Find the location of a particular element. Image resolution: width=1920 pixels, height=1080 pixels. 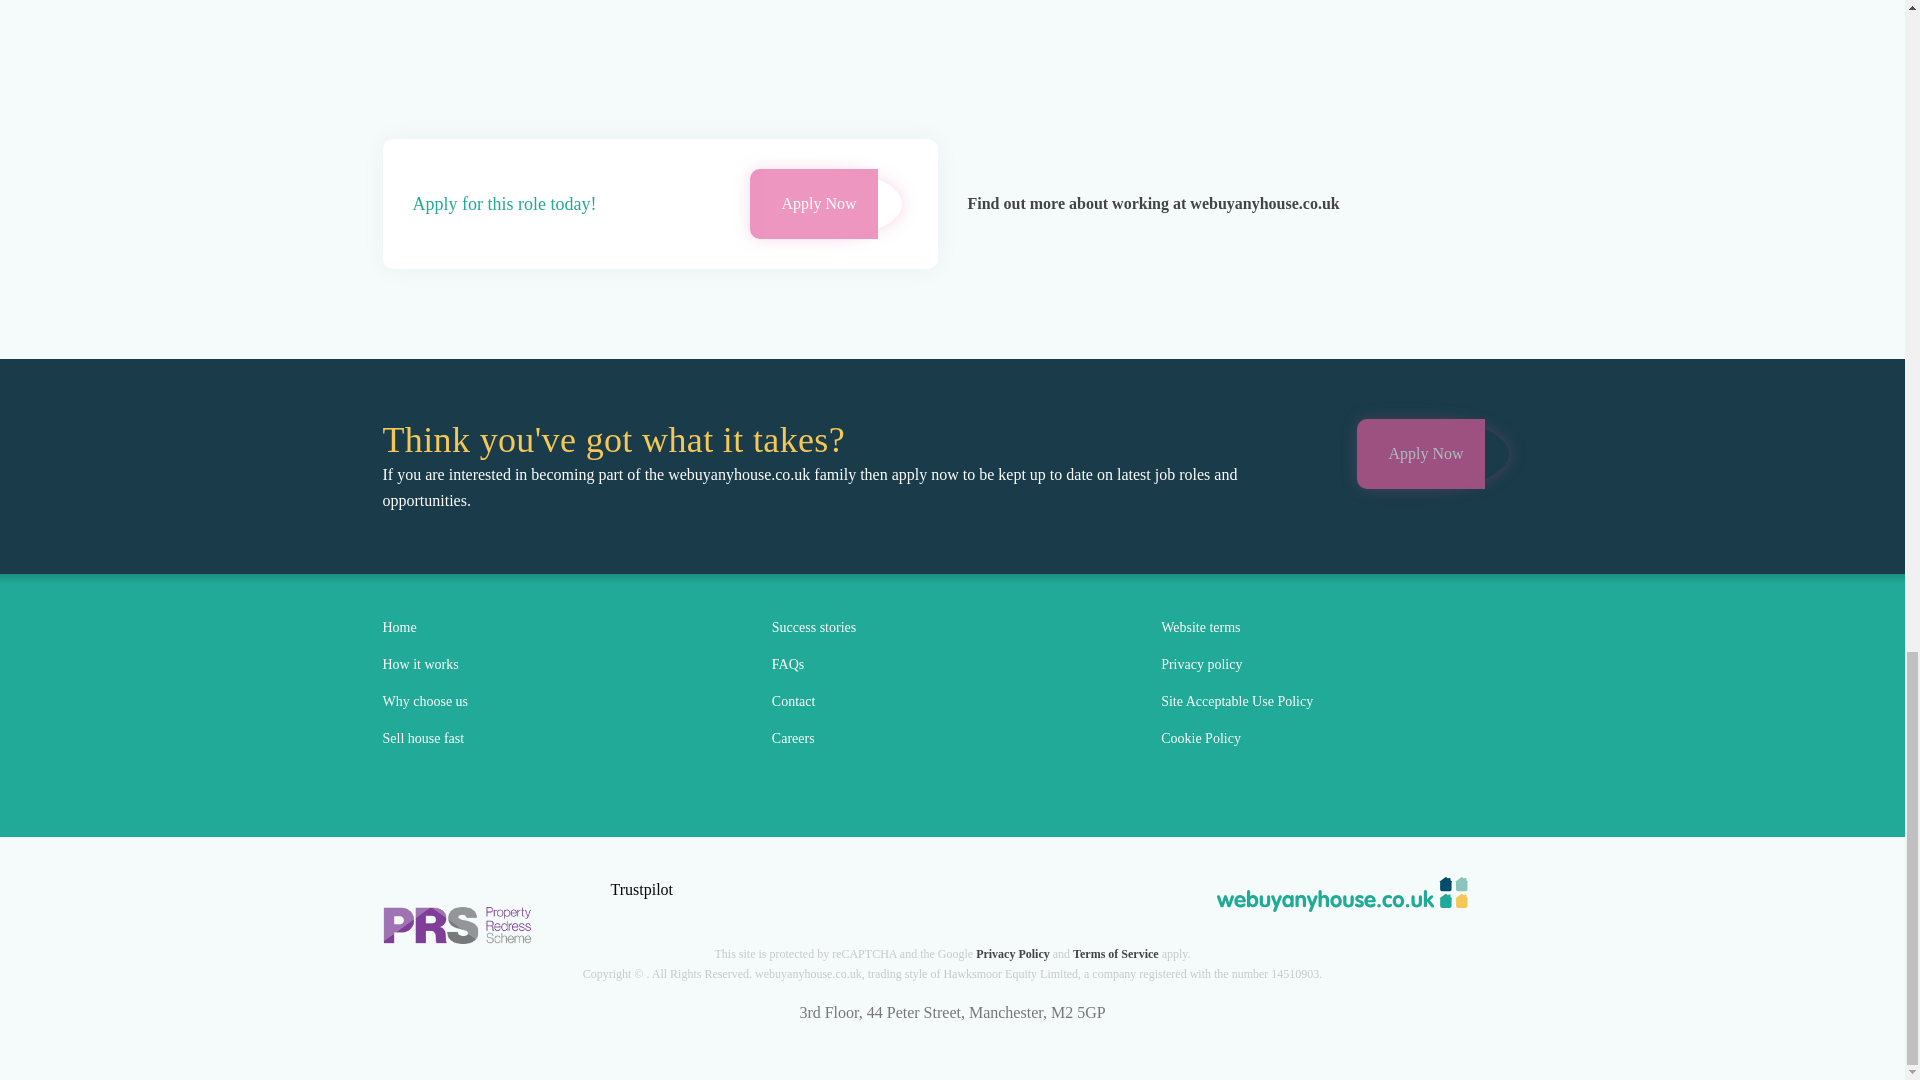

Home is located at coordinates (399, 628).